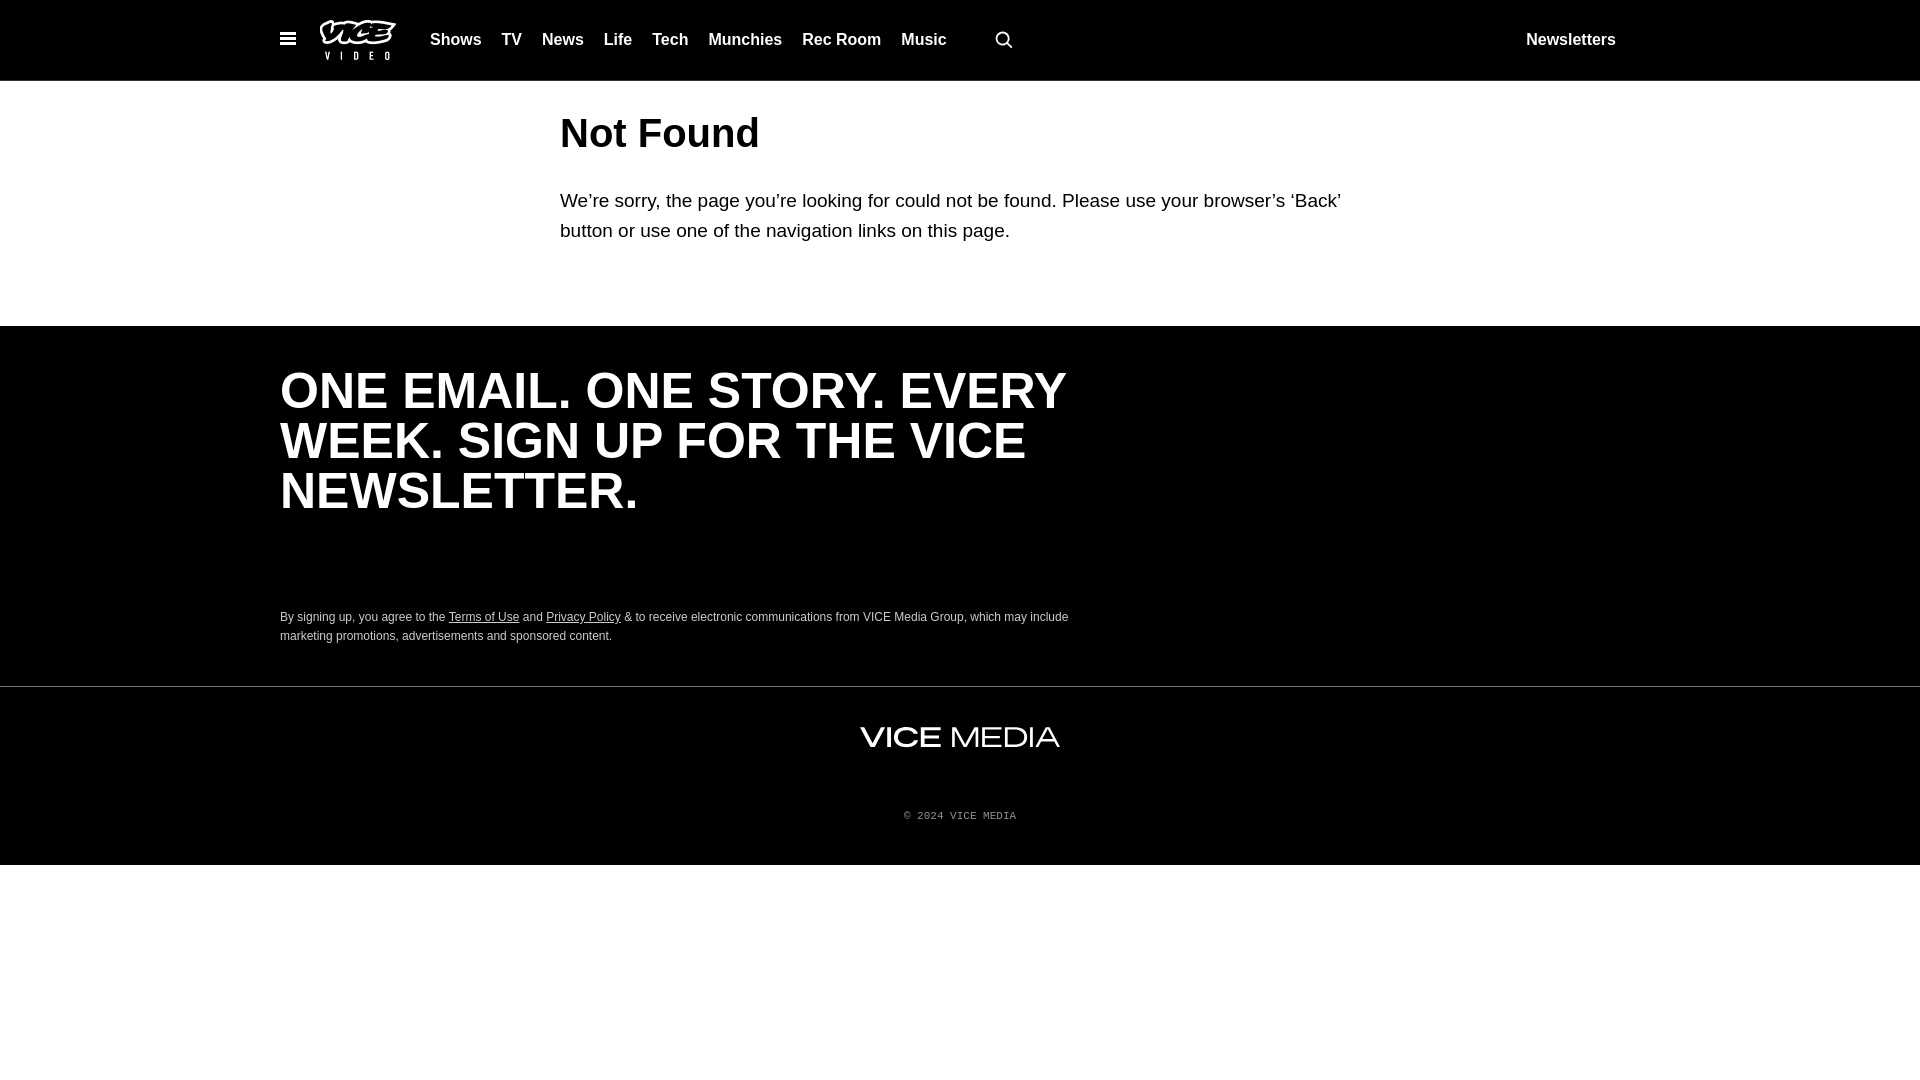  I want to click on VICE MEDIA, so click(960, 737).